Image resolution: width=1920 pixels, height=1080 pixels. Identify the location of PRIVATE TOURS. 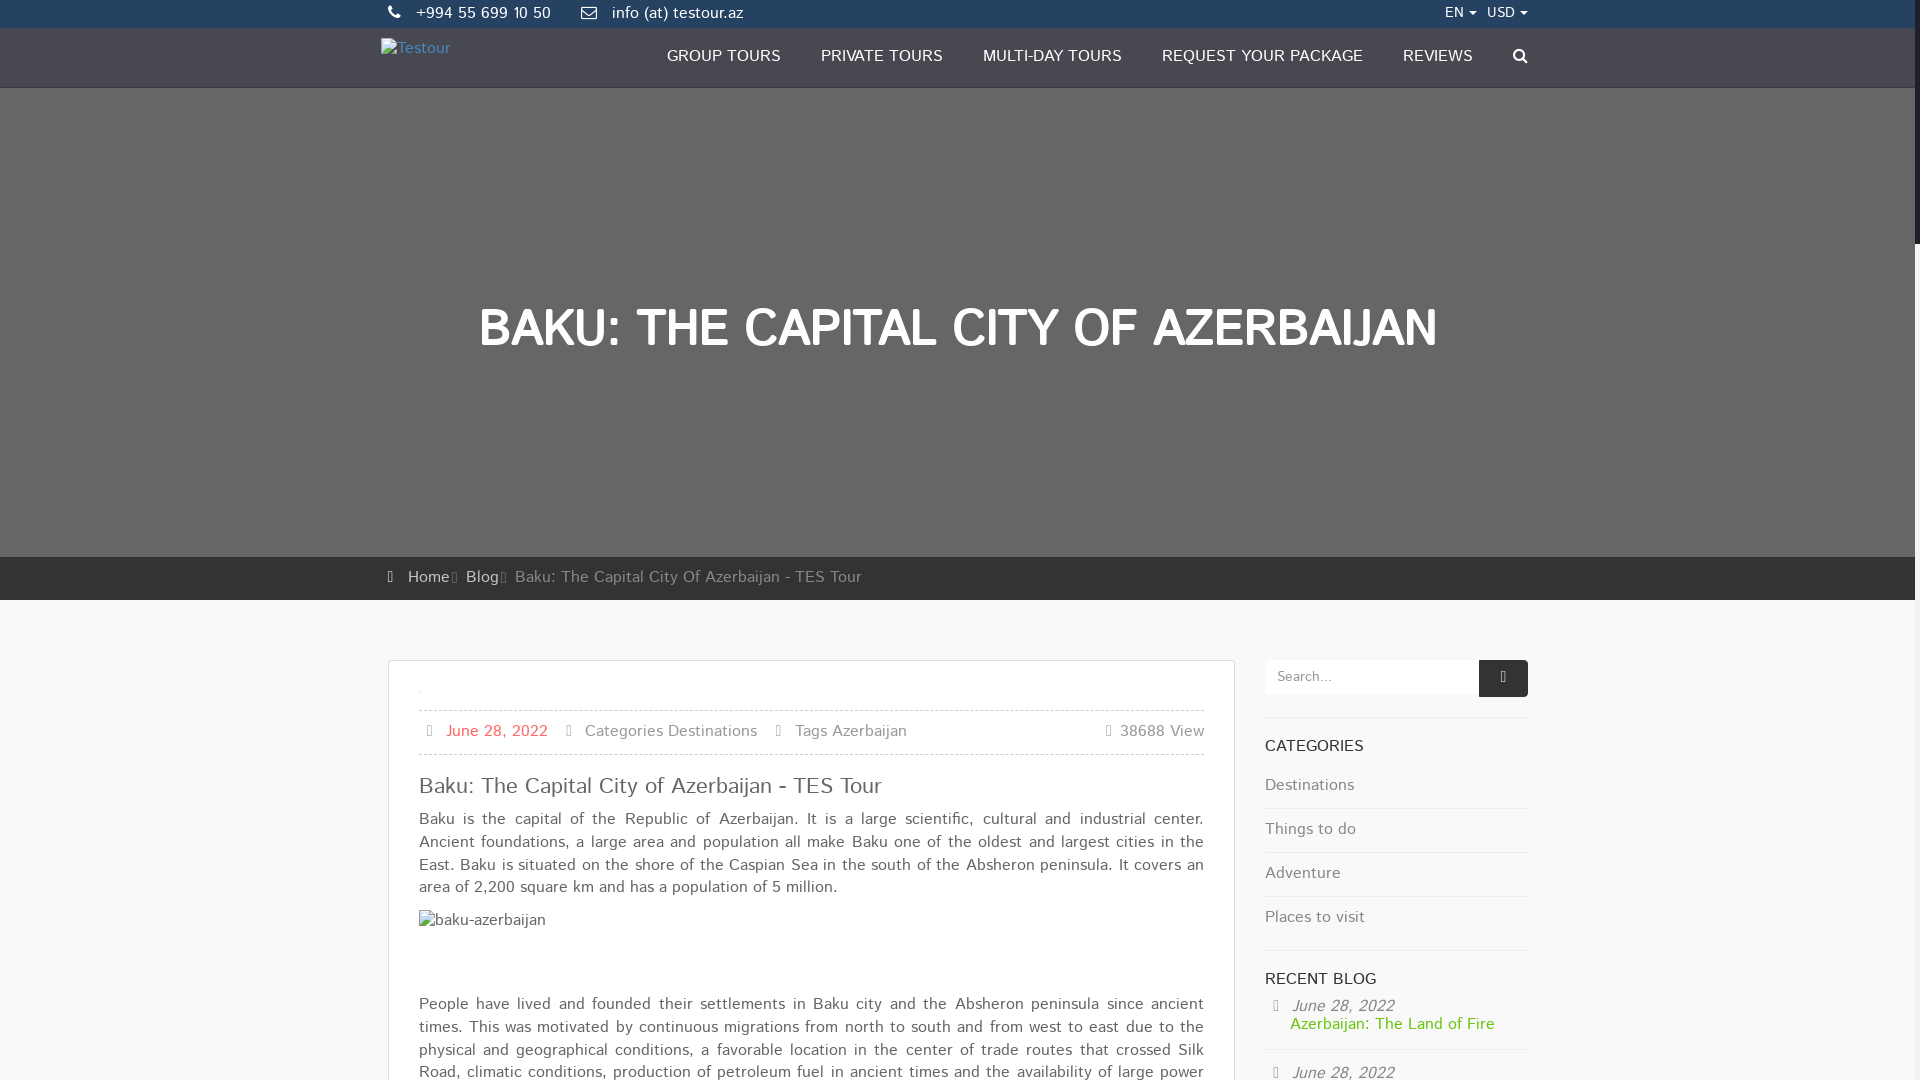
(881, 56).